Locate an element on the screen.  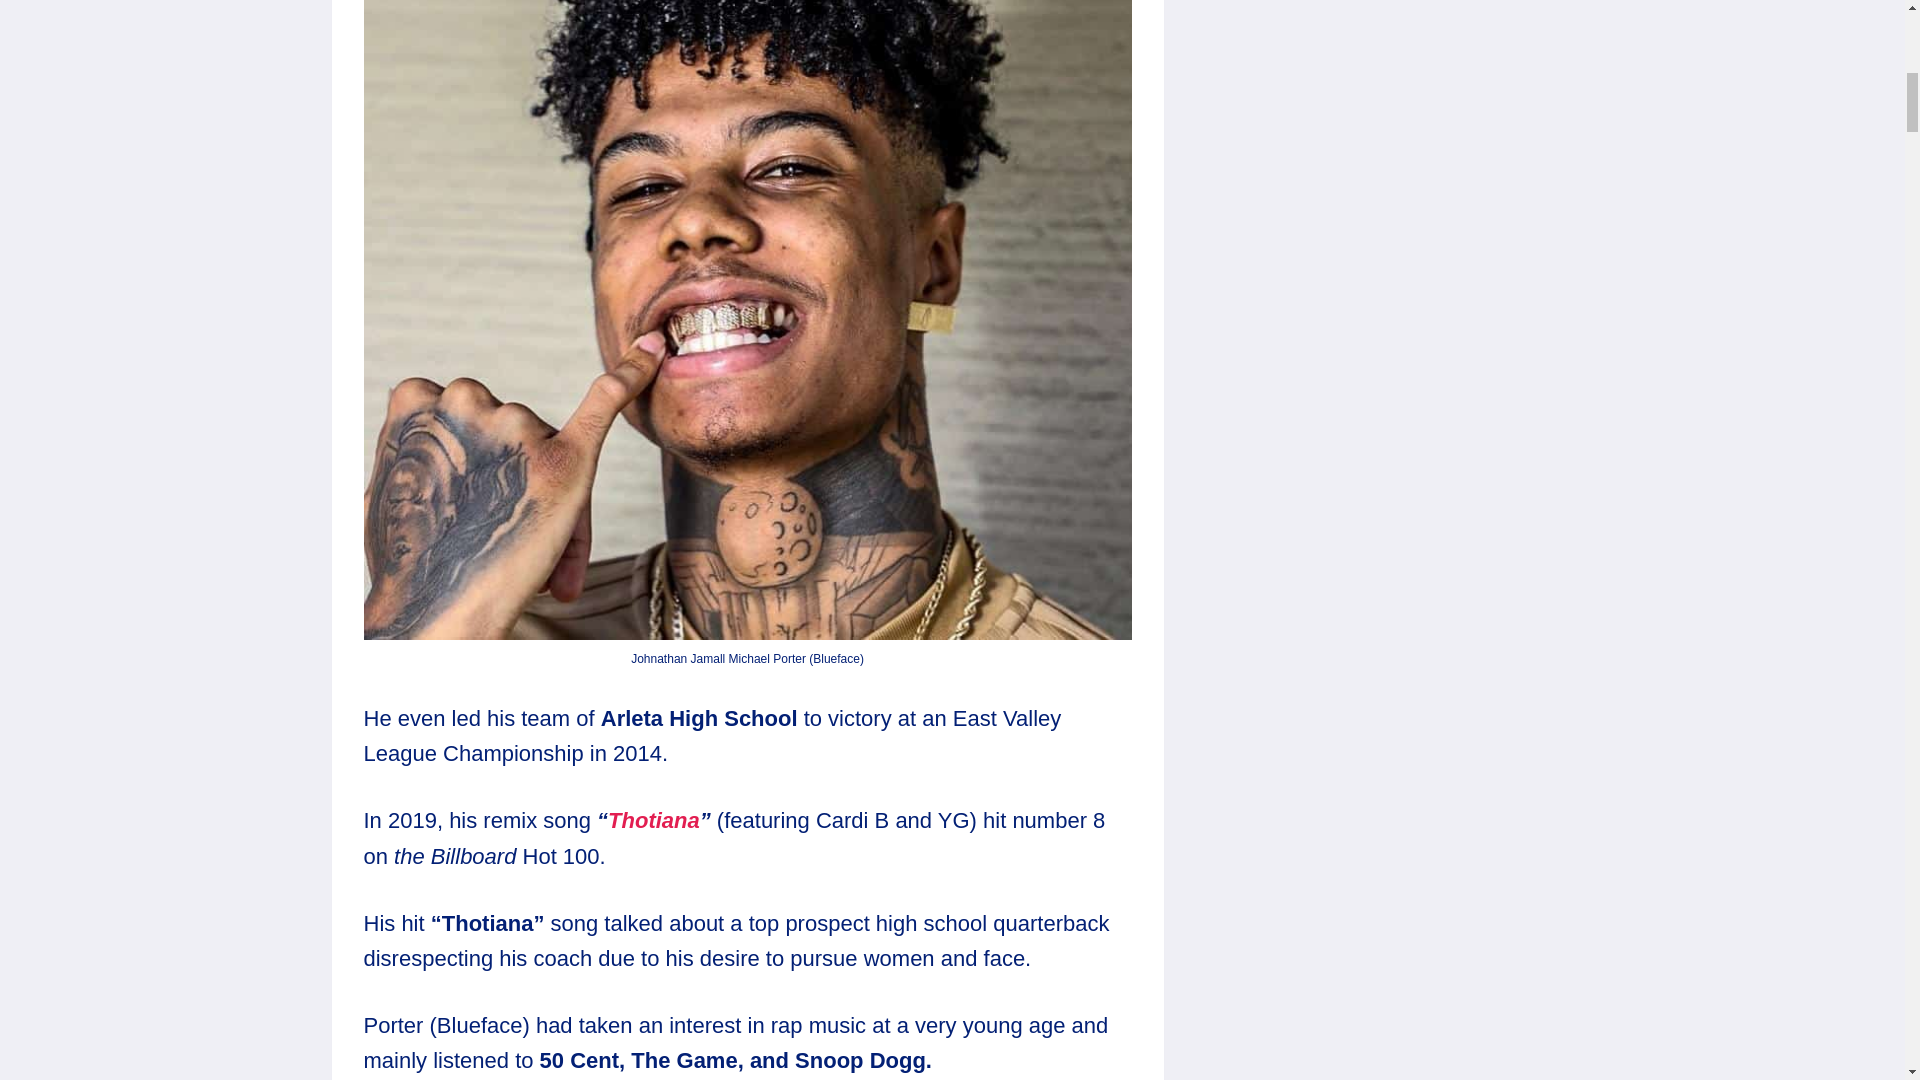
Thotiana is located at coordinates (654, 820).